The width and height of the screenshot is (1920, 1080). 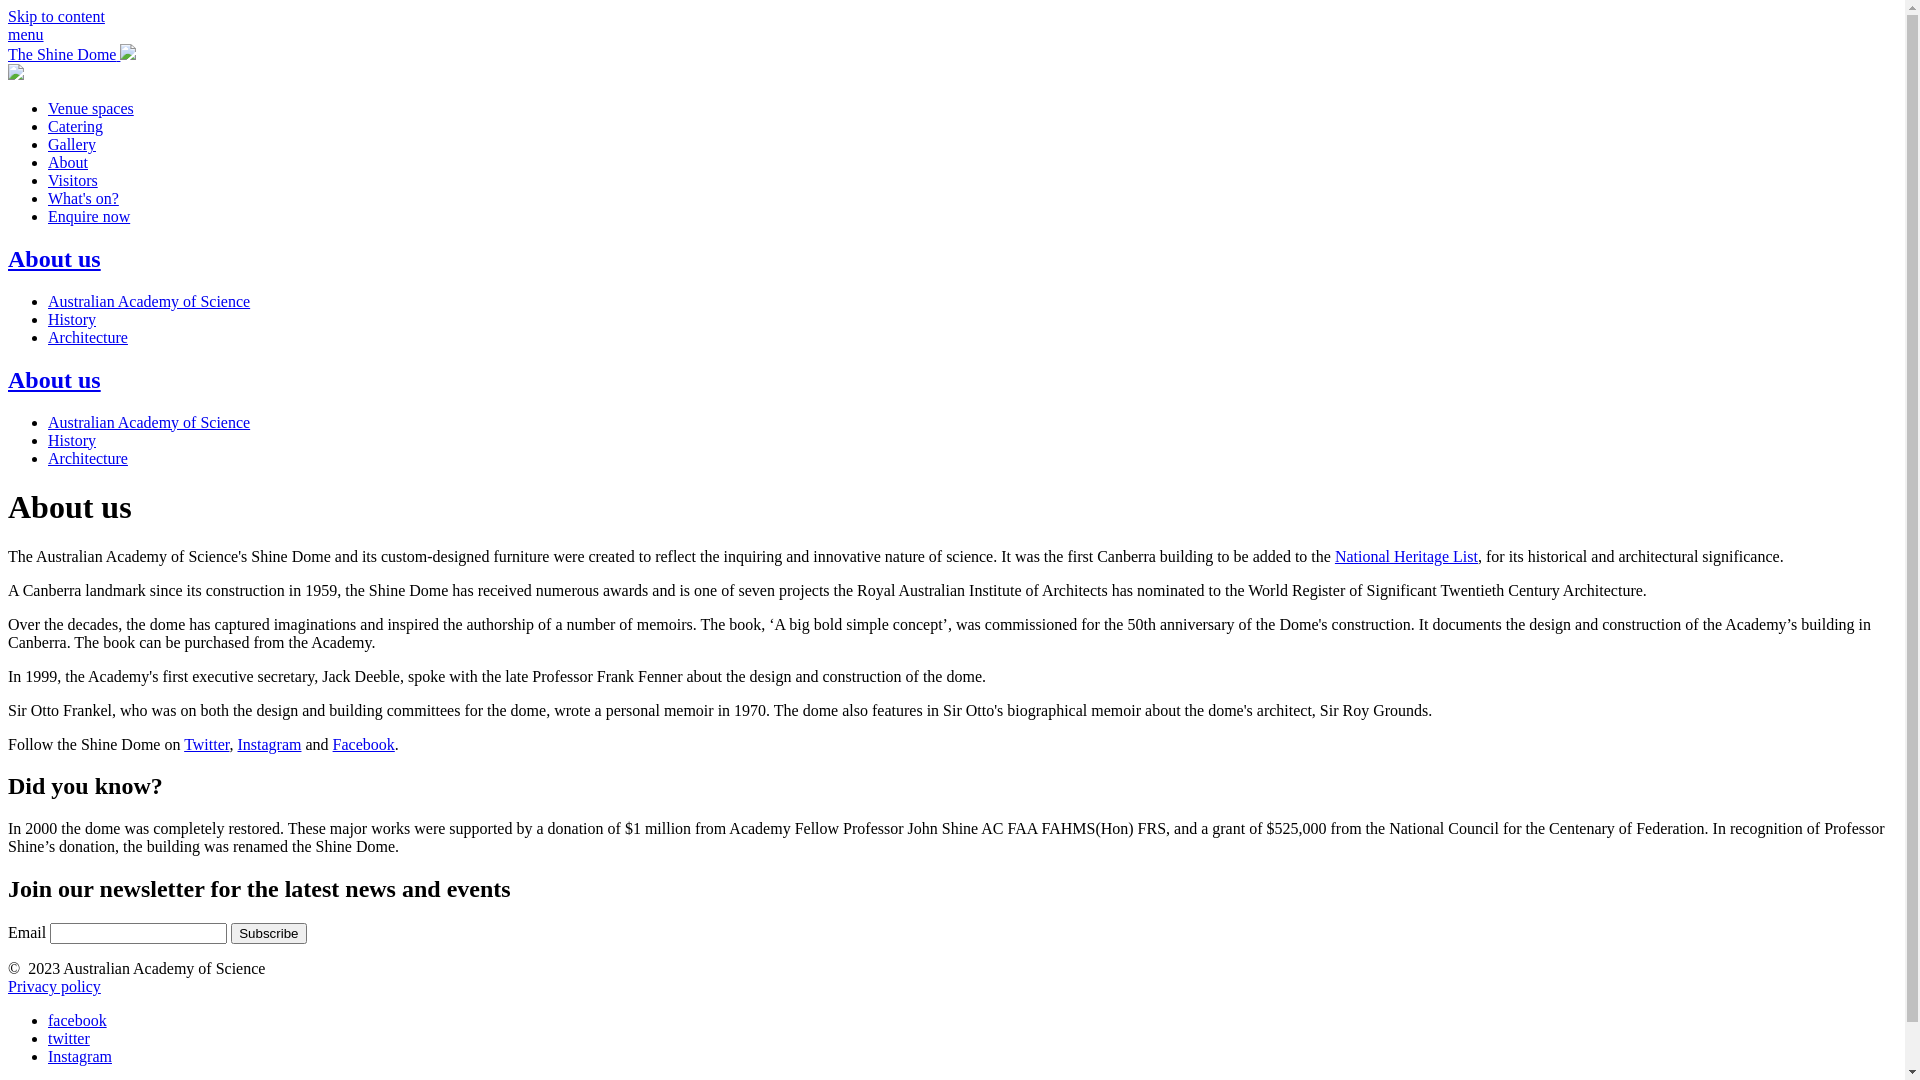 I want to click on Visitors, so click(x=73, y=180).